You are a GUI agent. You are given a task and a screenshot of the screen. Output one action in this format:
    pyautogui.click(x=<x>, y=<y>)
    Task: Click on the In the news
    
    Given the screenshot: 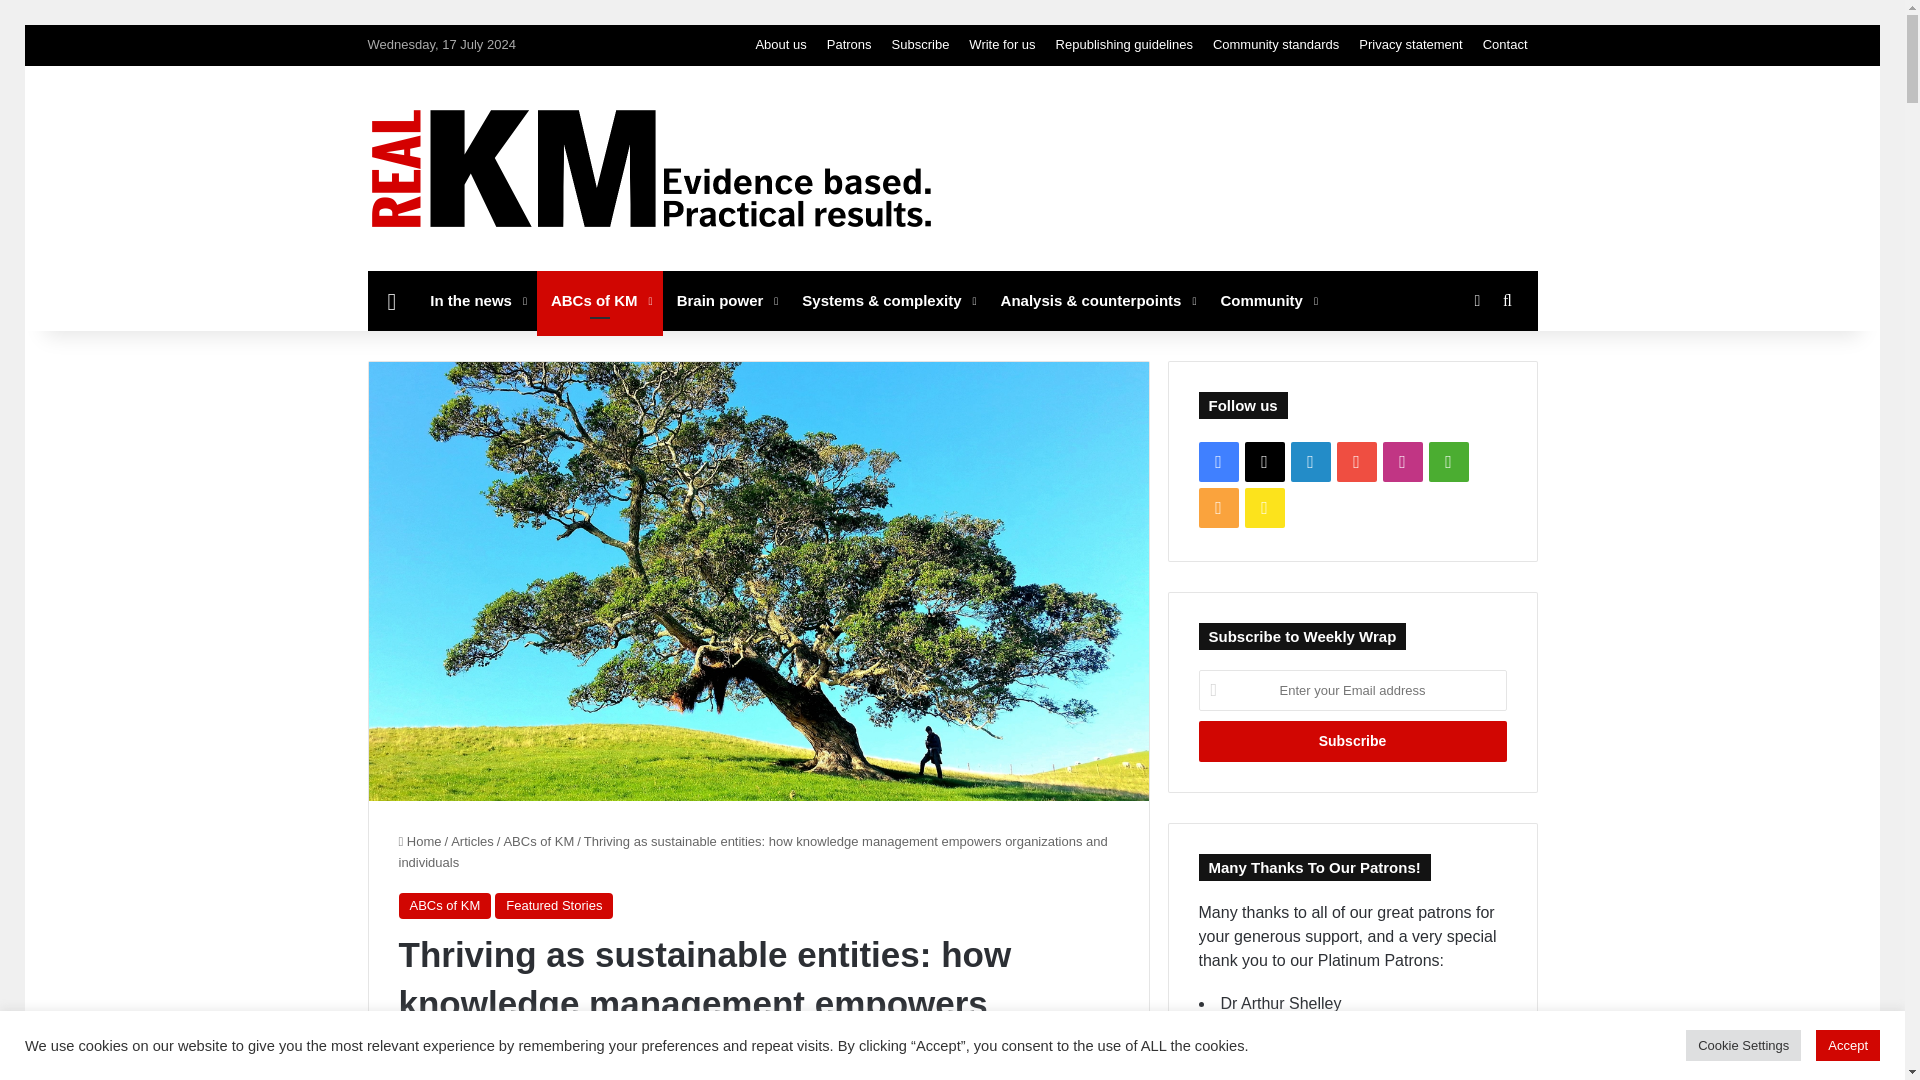 What is the action you would take?
    pyautogui.click(x=476, y=300)
    